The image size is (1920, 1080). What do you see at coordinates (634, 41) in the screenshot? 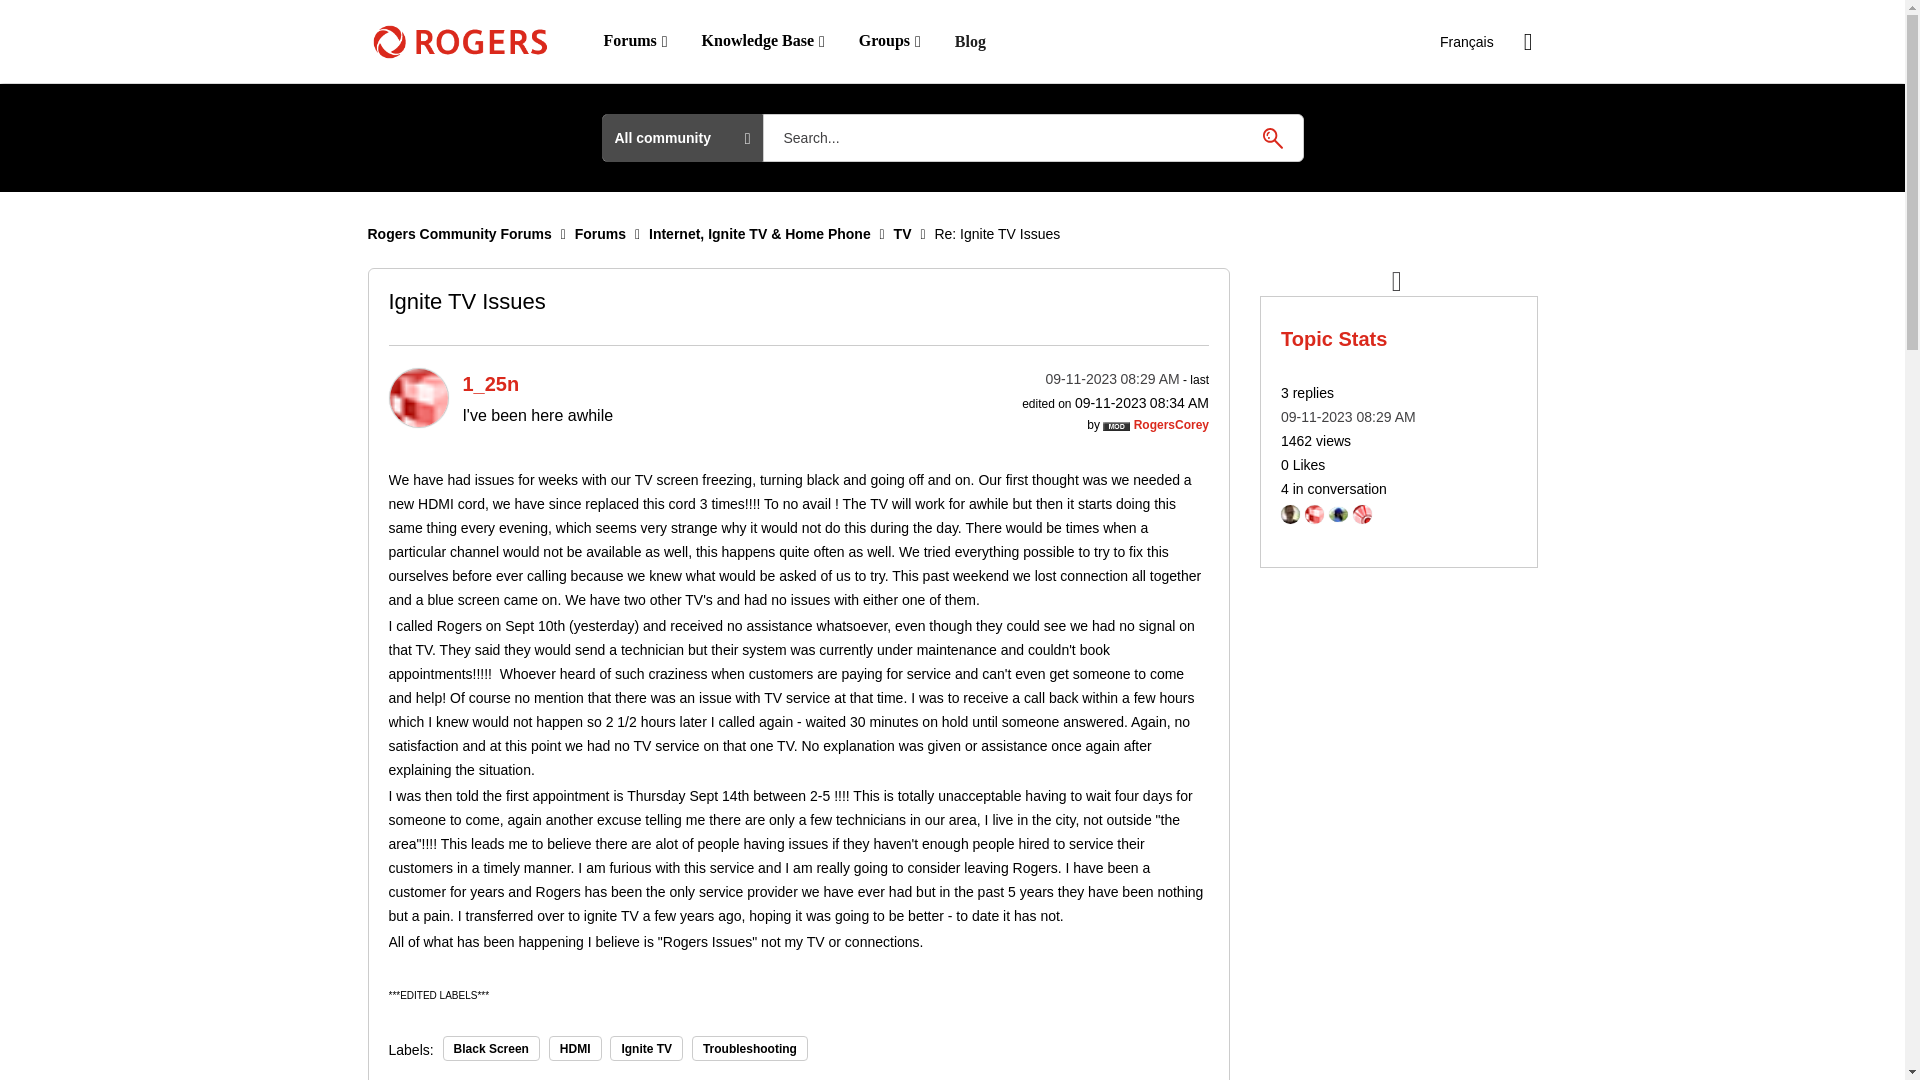
I see `Forums` at bounding box center [634, 41].